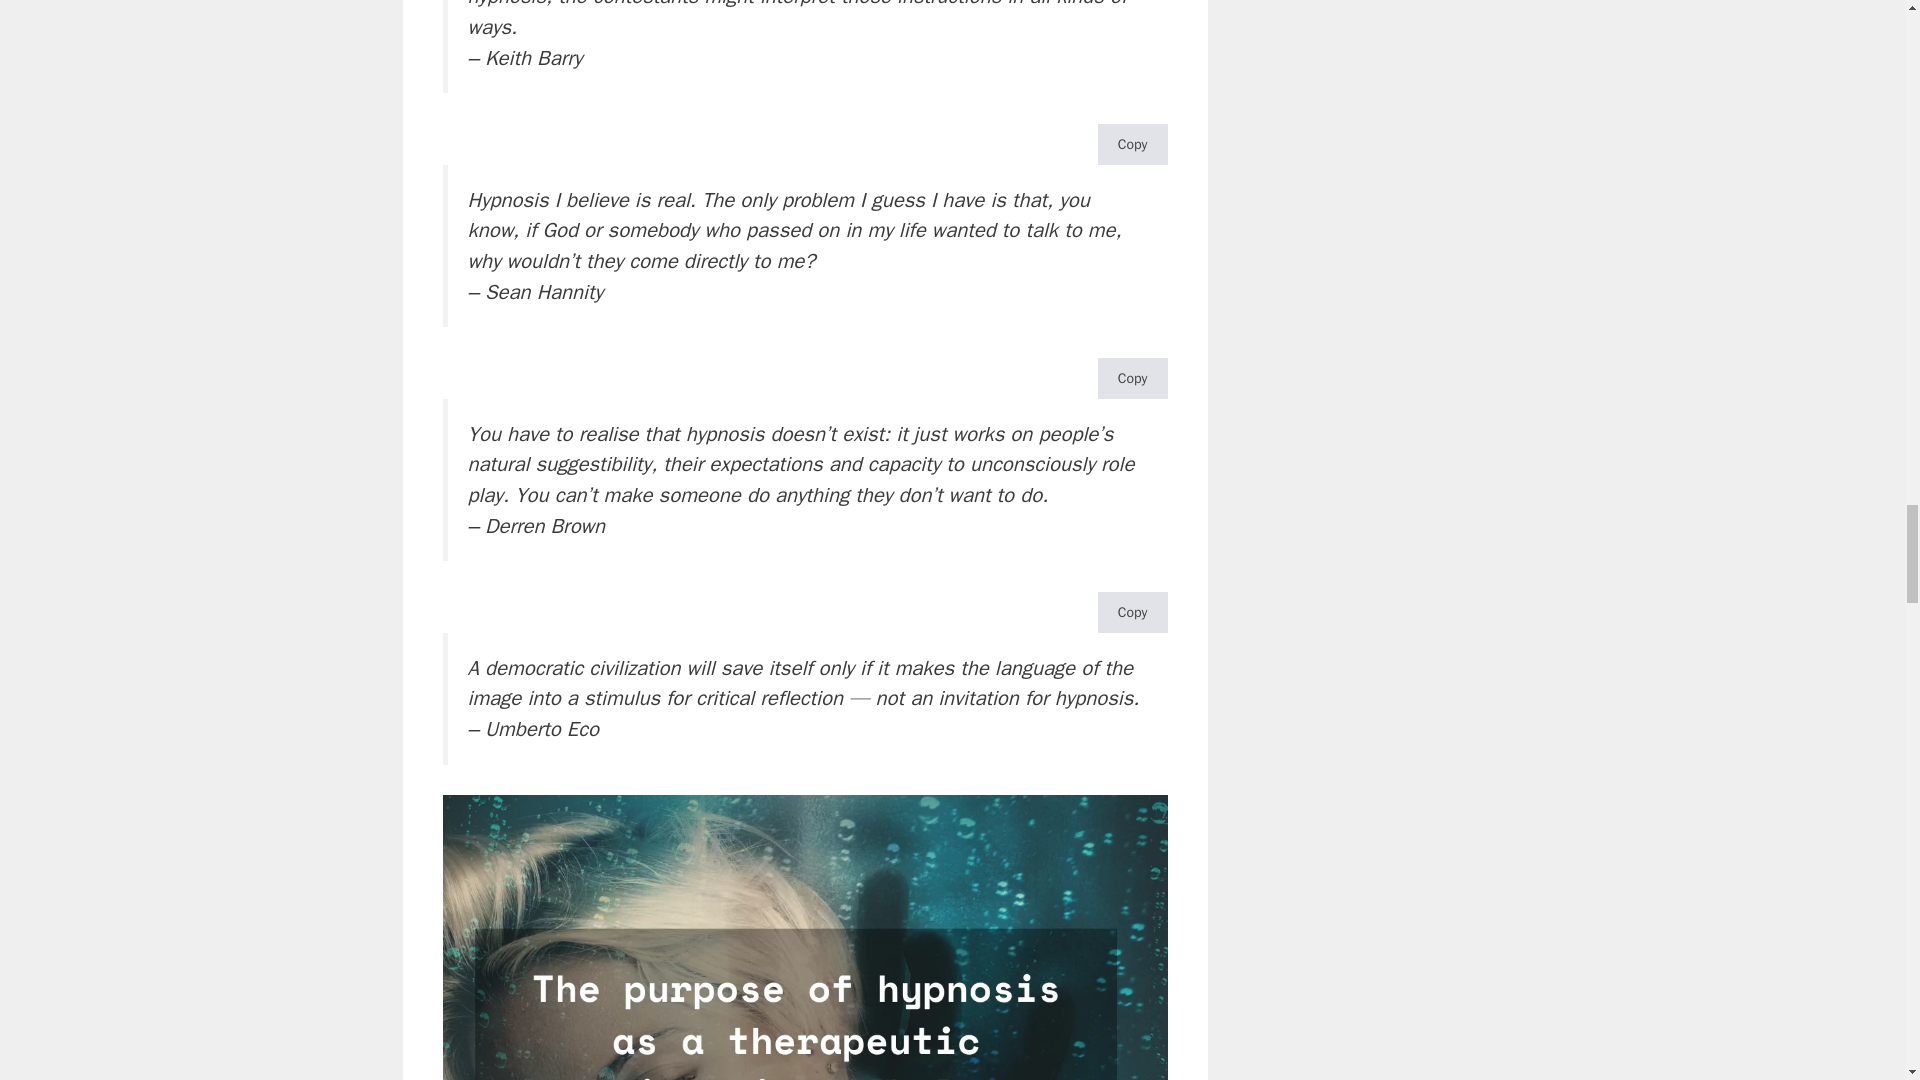 The image size is (1920, 1080). I want to click on Copy, so click(1132, 378).